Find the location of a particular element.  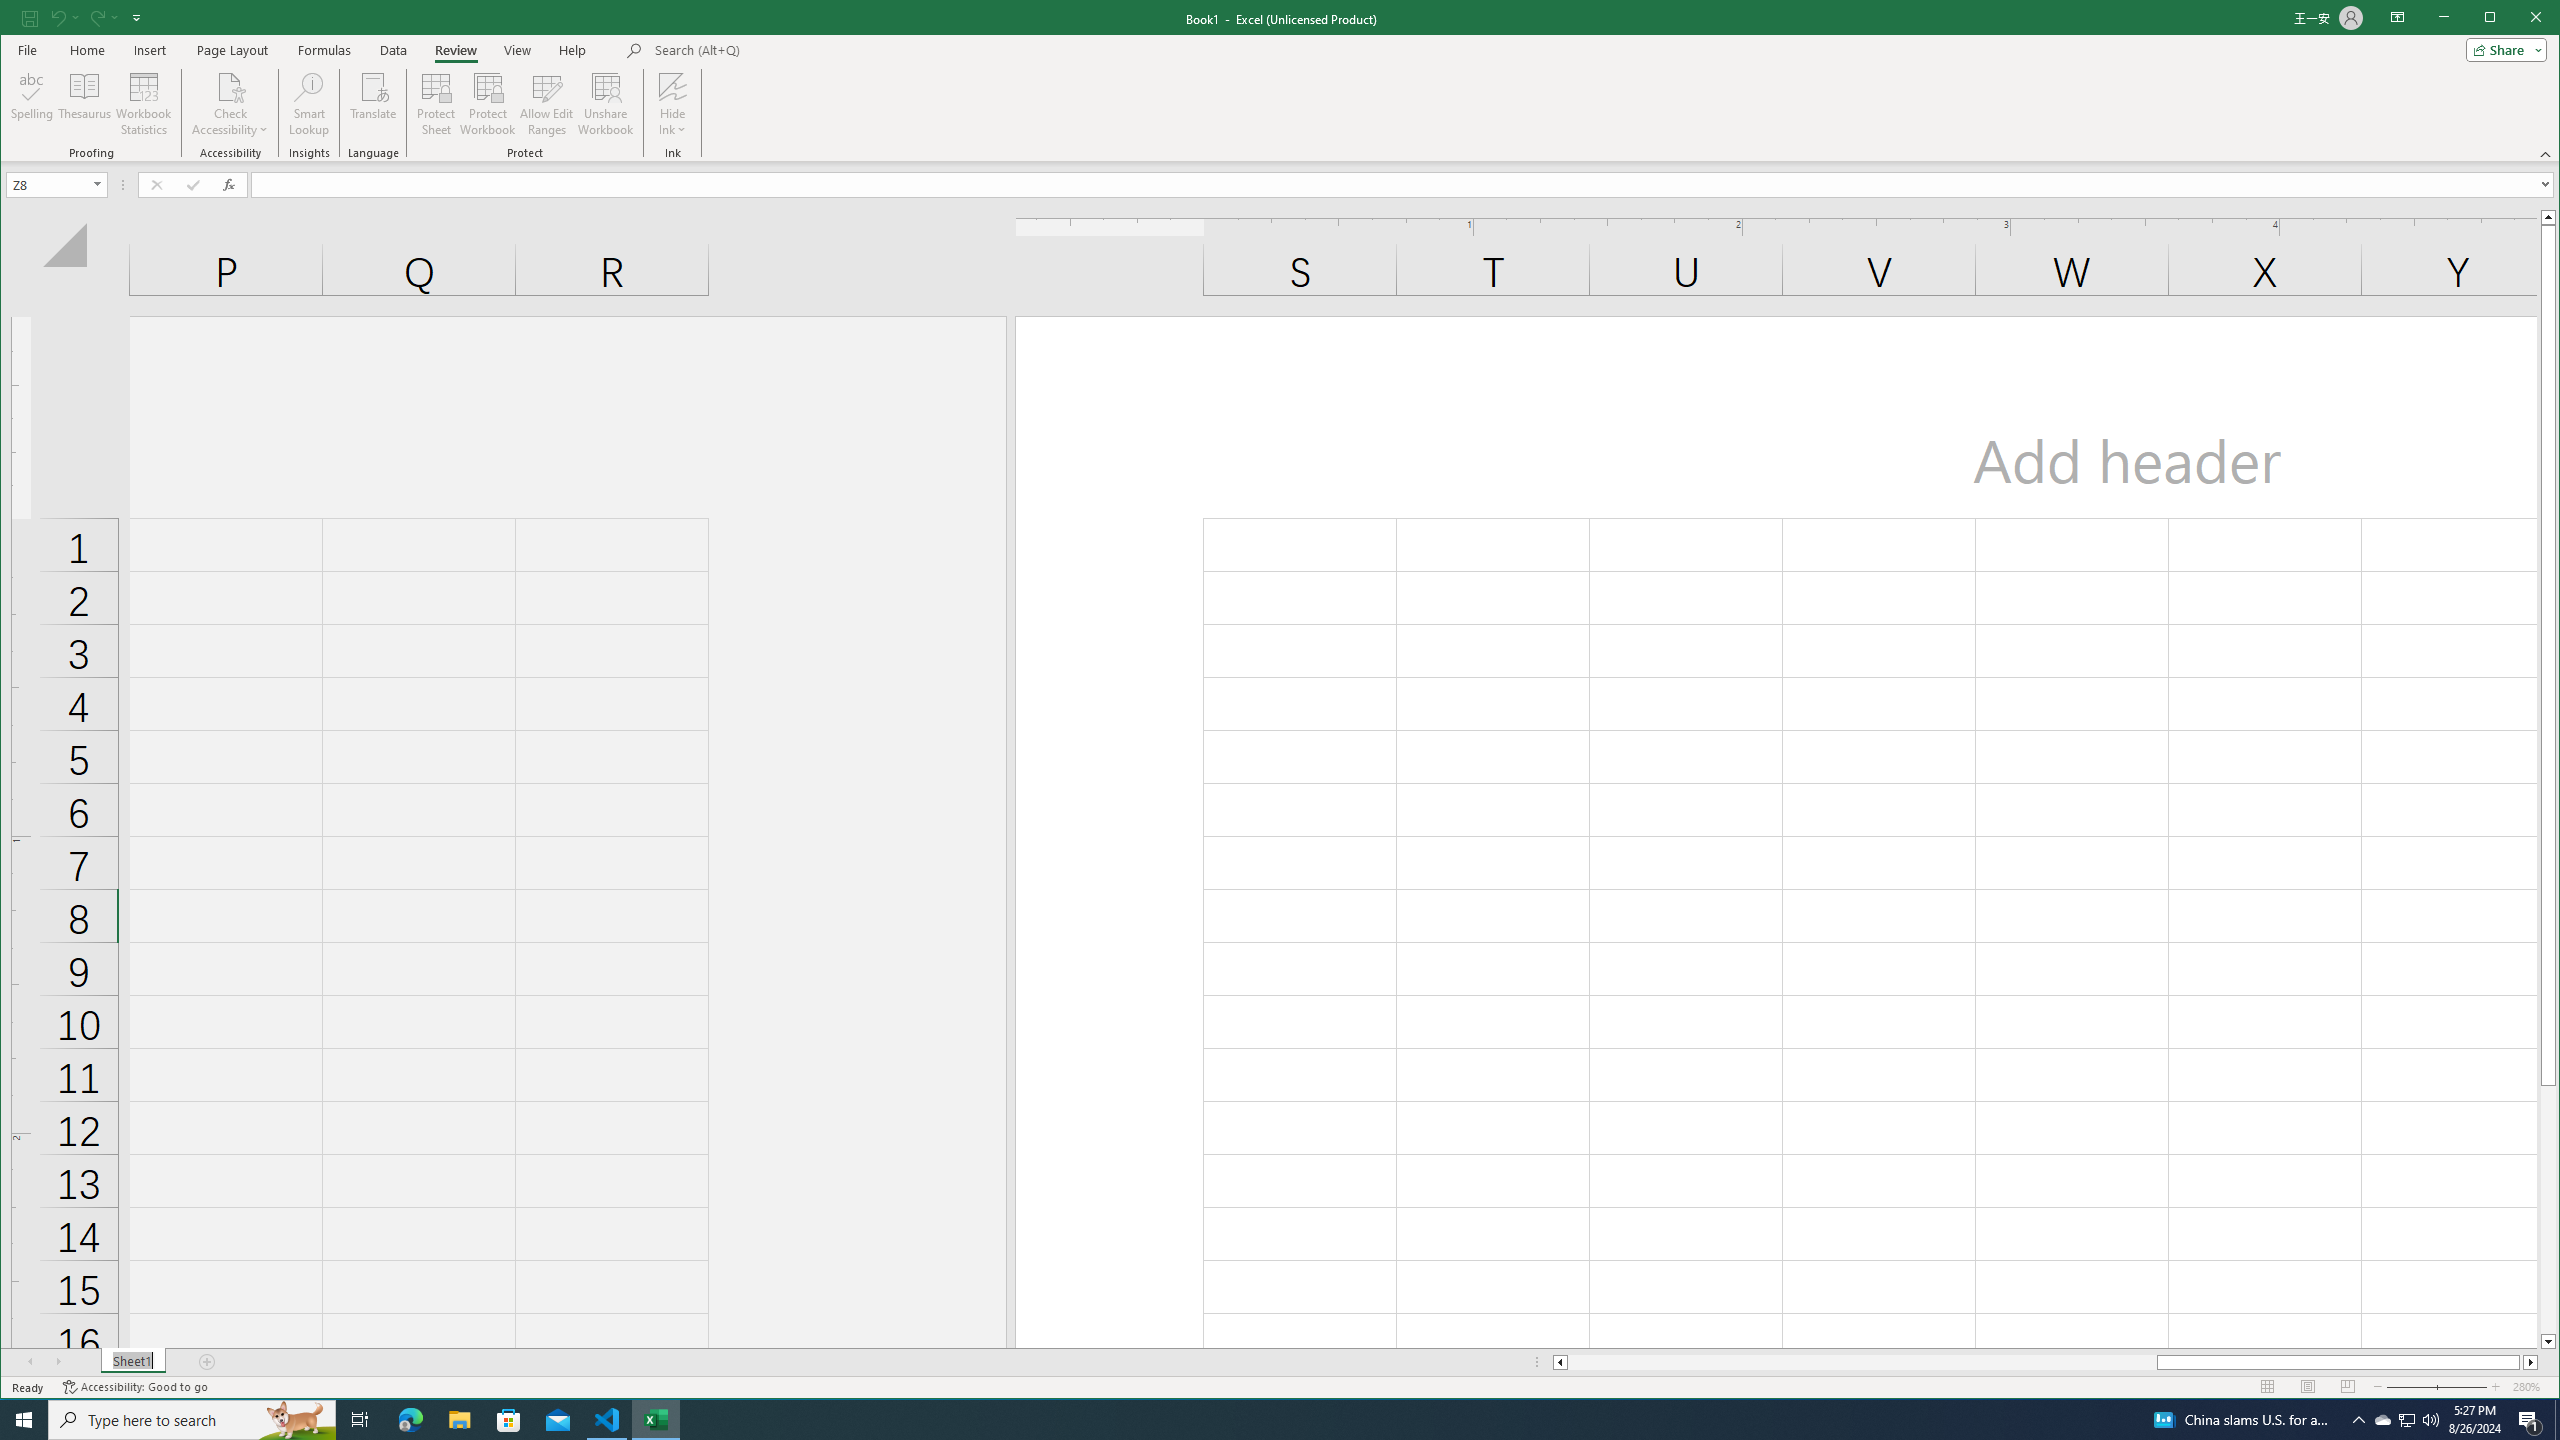

Allow Edit Ranges is located at coordinates (546, 104).